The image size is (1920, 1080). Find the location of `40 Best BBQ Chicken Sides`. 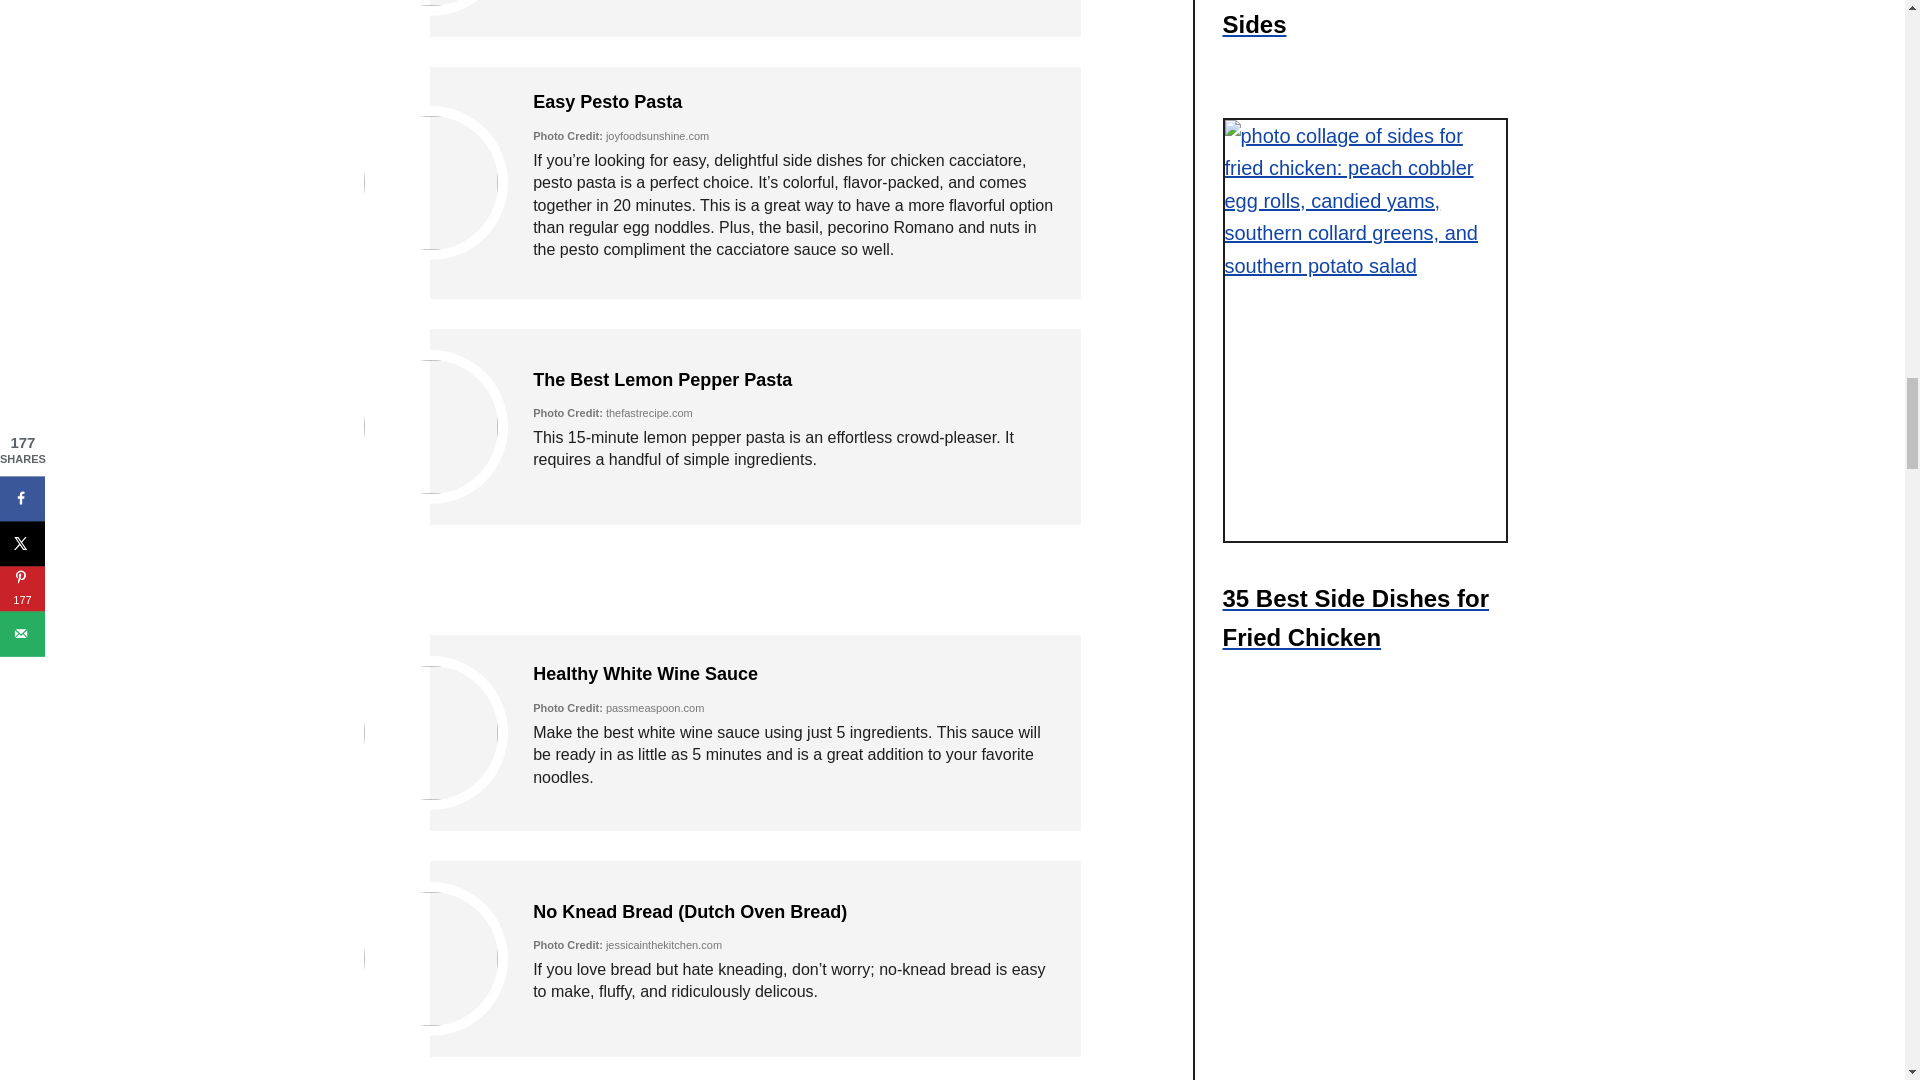

40 Best BBQ Chicken Sides is located at coordinates (1372, 28).